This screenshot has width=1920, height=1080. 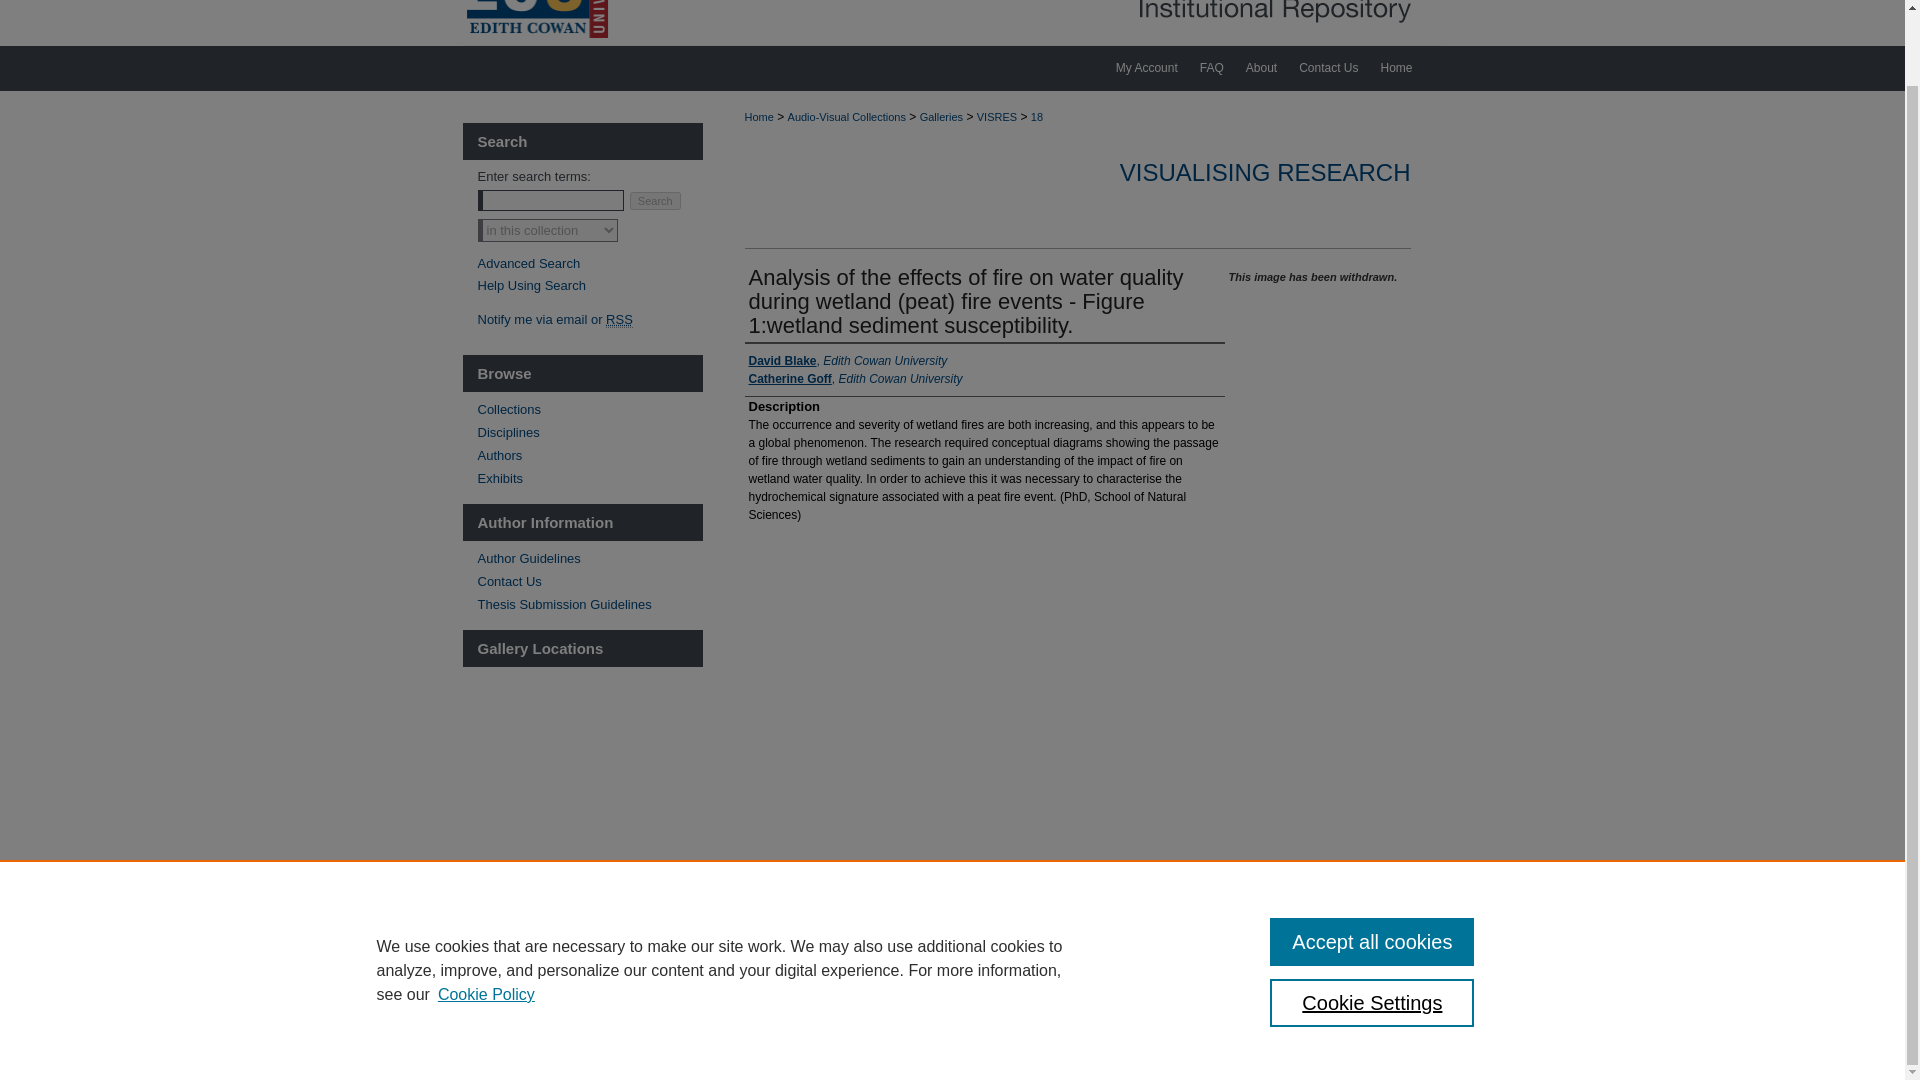 I want to click on Galleries, so click(x=941, y=117).